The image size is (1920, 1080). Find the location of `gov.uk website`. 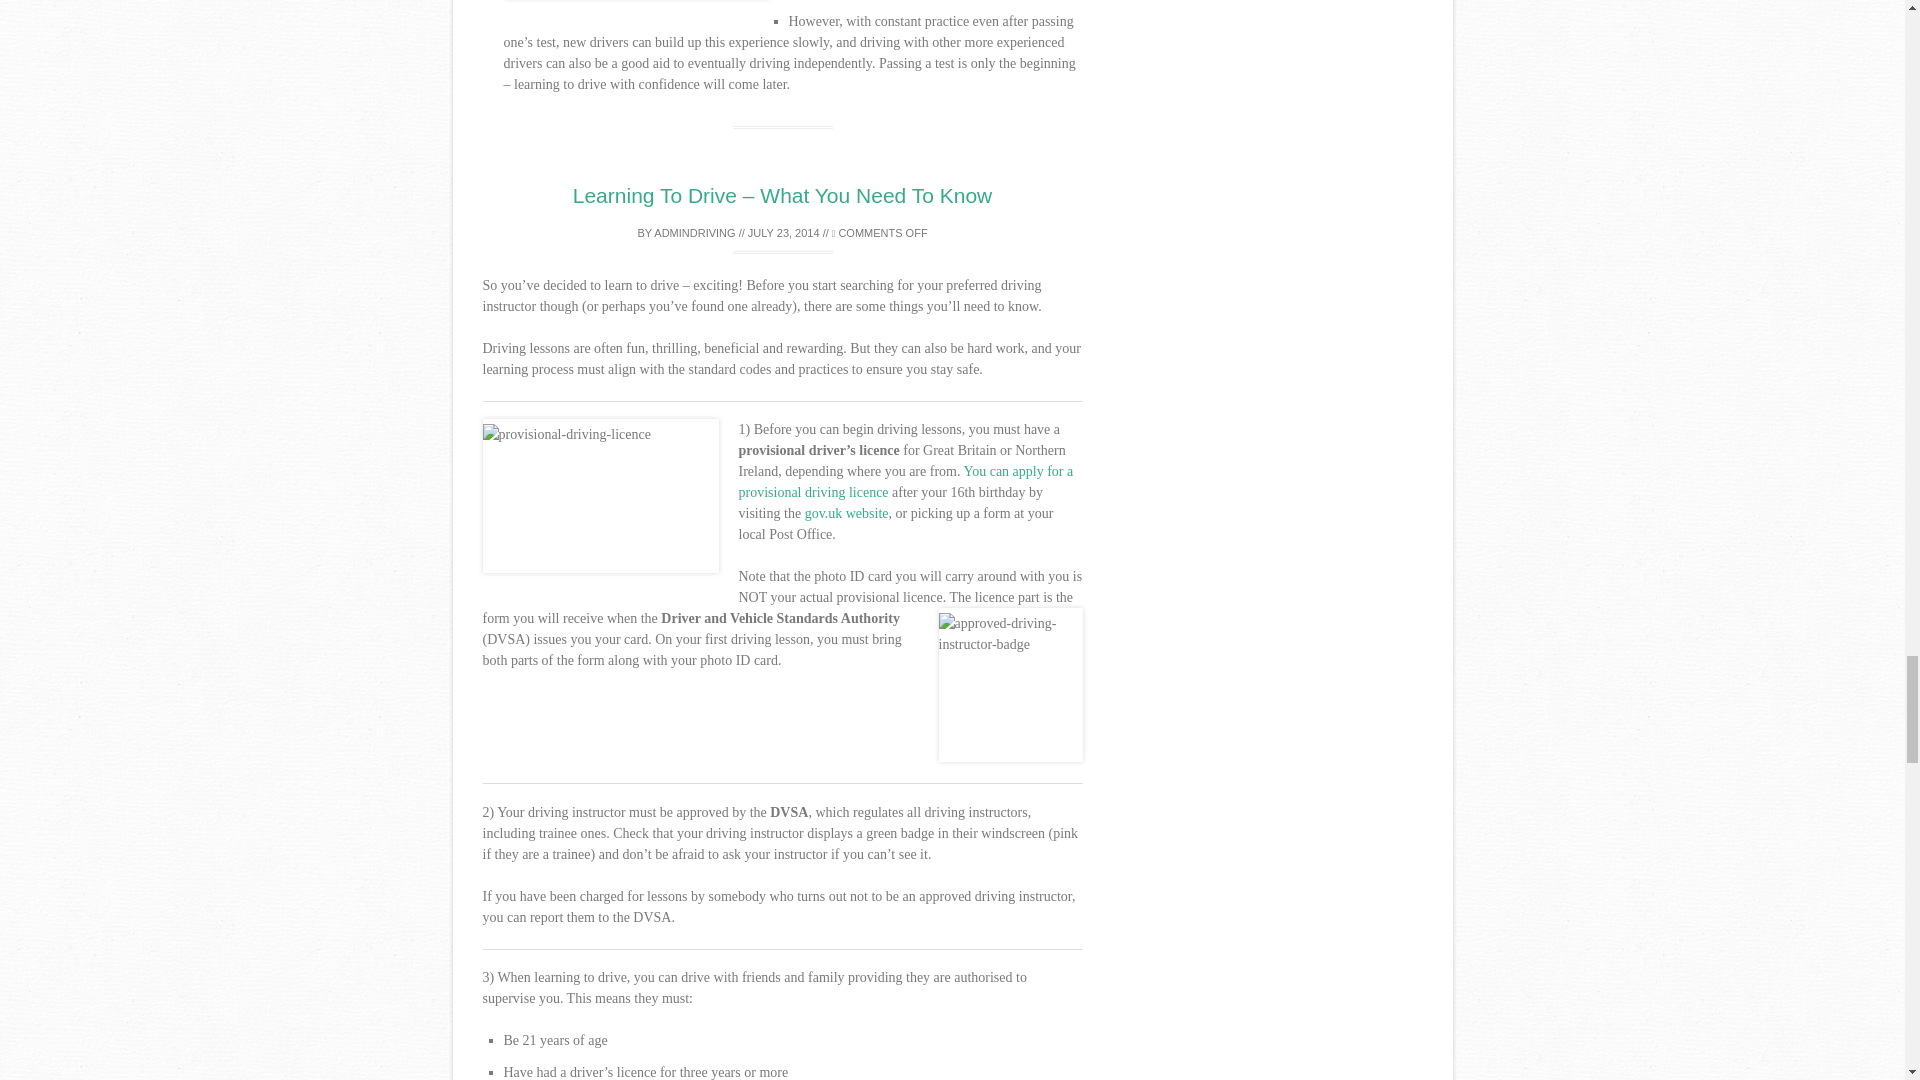

gov.uk website is located at coordinates (846, 513).